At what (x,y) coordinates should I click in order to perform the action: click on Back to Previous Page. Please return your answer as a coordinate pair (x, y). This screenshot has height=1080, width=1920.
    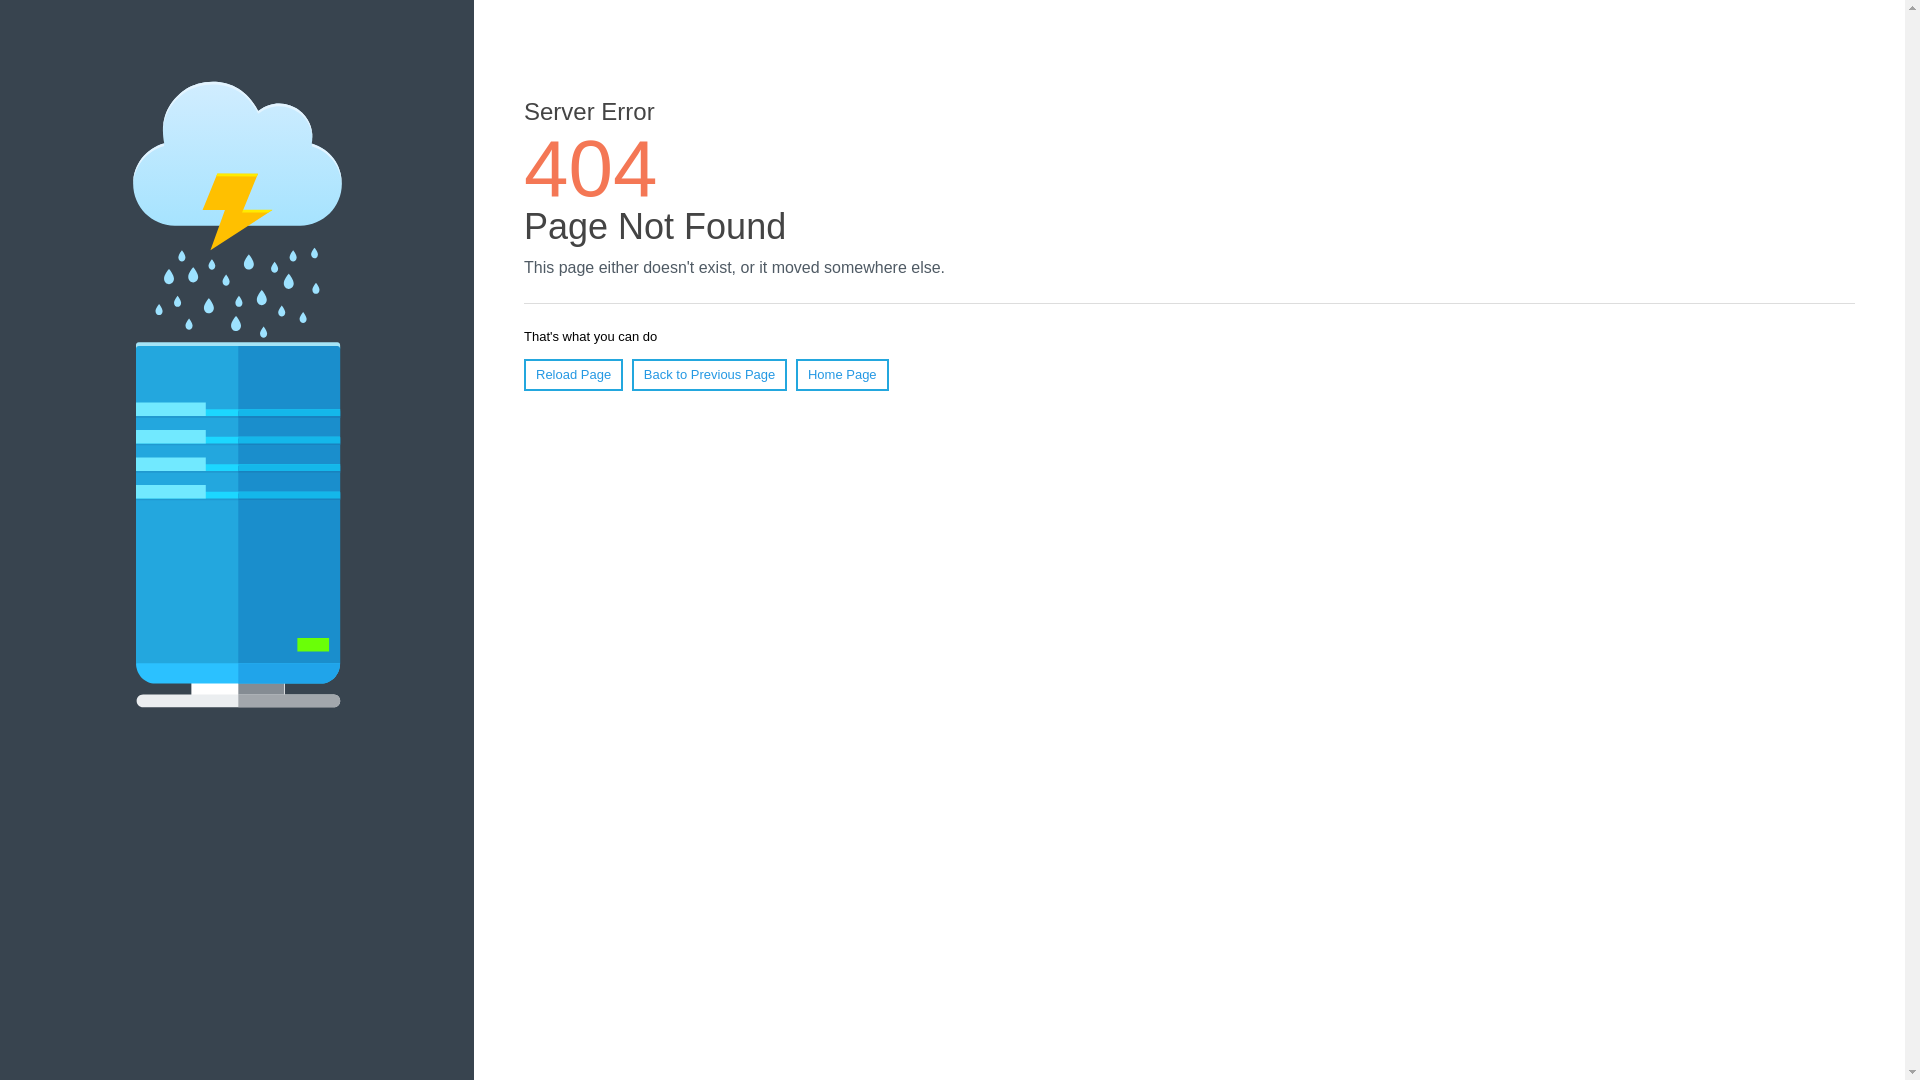
    Looking at the image, I should click on (710, 375).